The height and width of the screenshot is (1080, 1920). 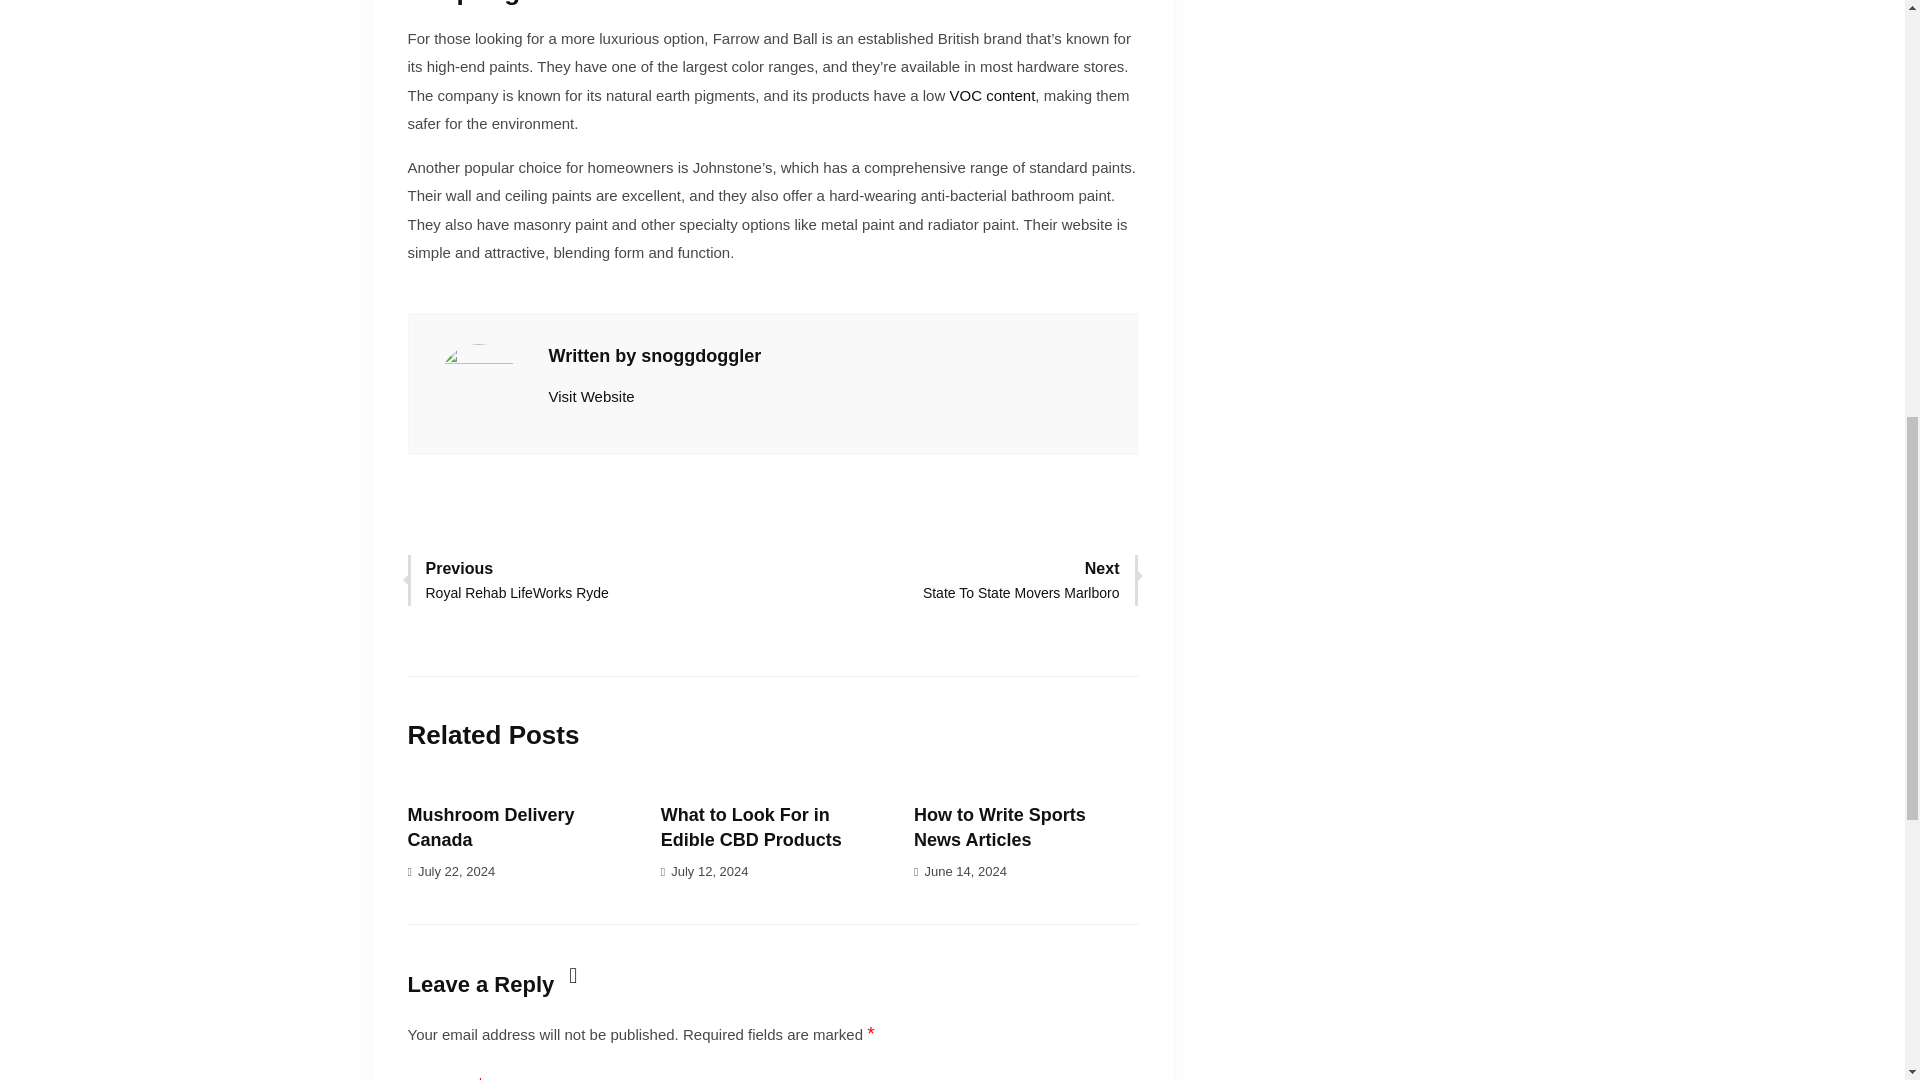 What do you see at coordinates (700, 356) in the screenshot?
I see `snoggdoggler` at bounding box center [700, 356].